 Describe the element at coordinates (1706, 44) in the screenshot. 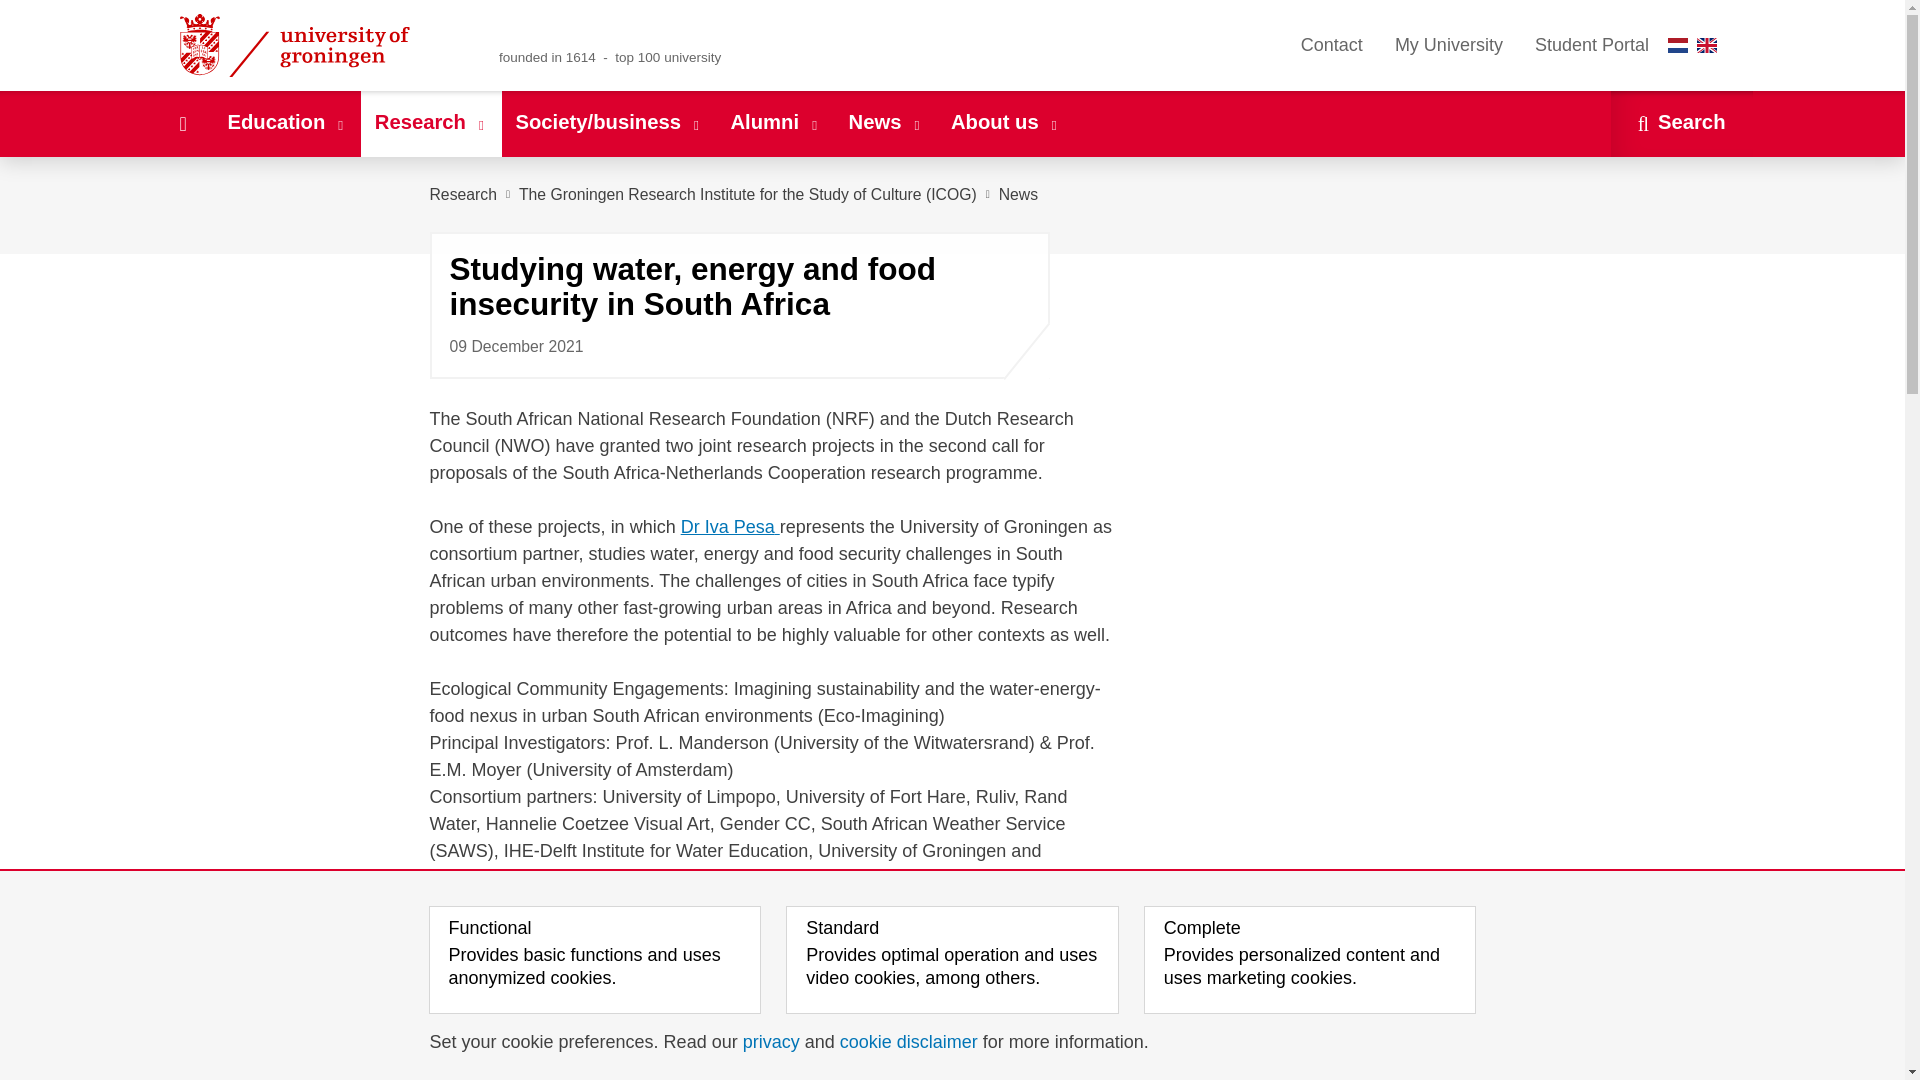

I see `English` at that location.